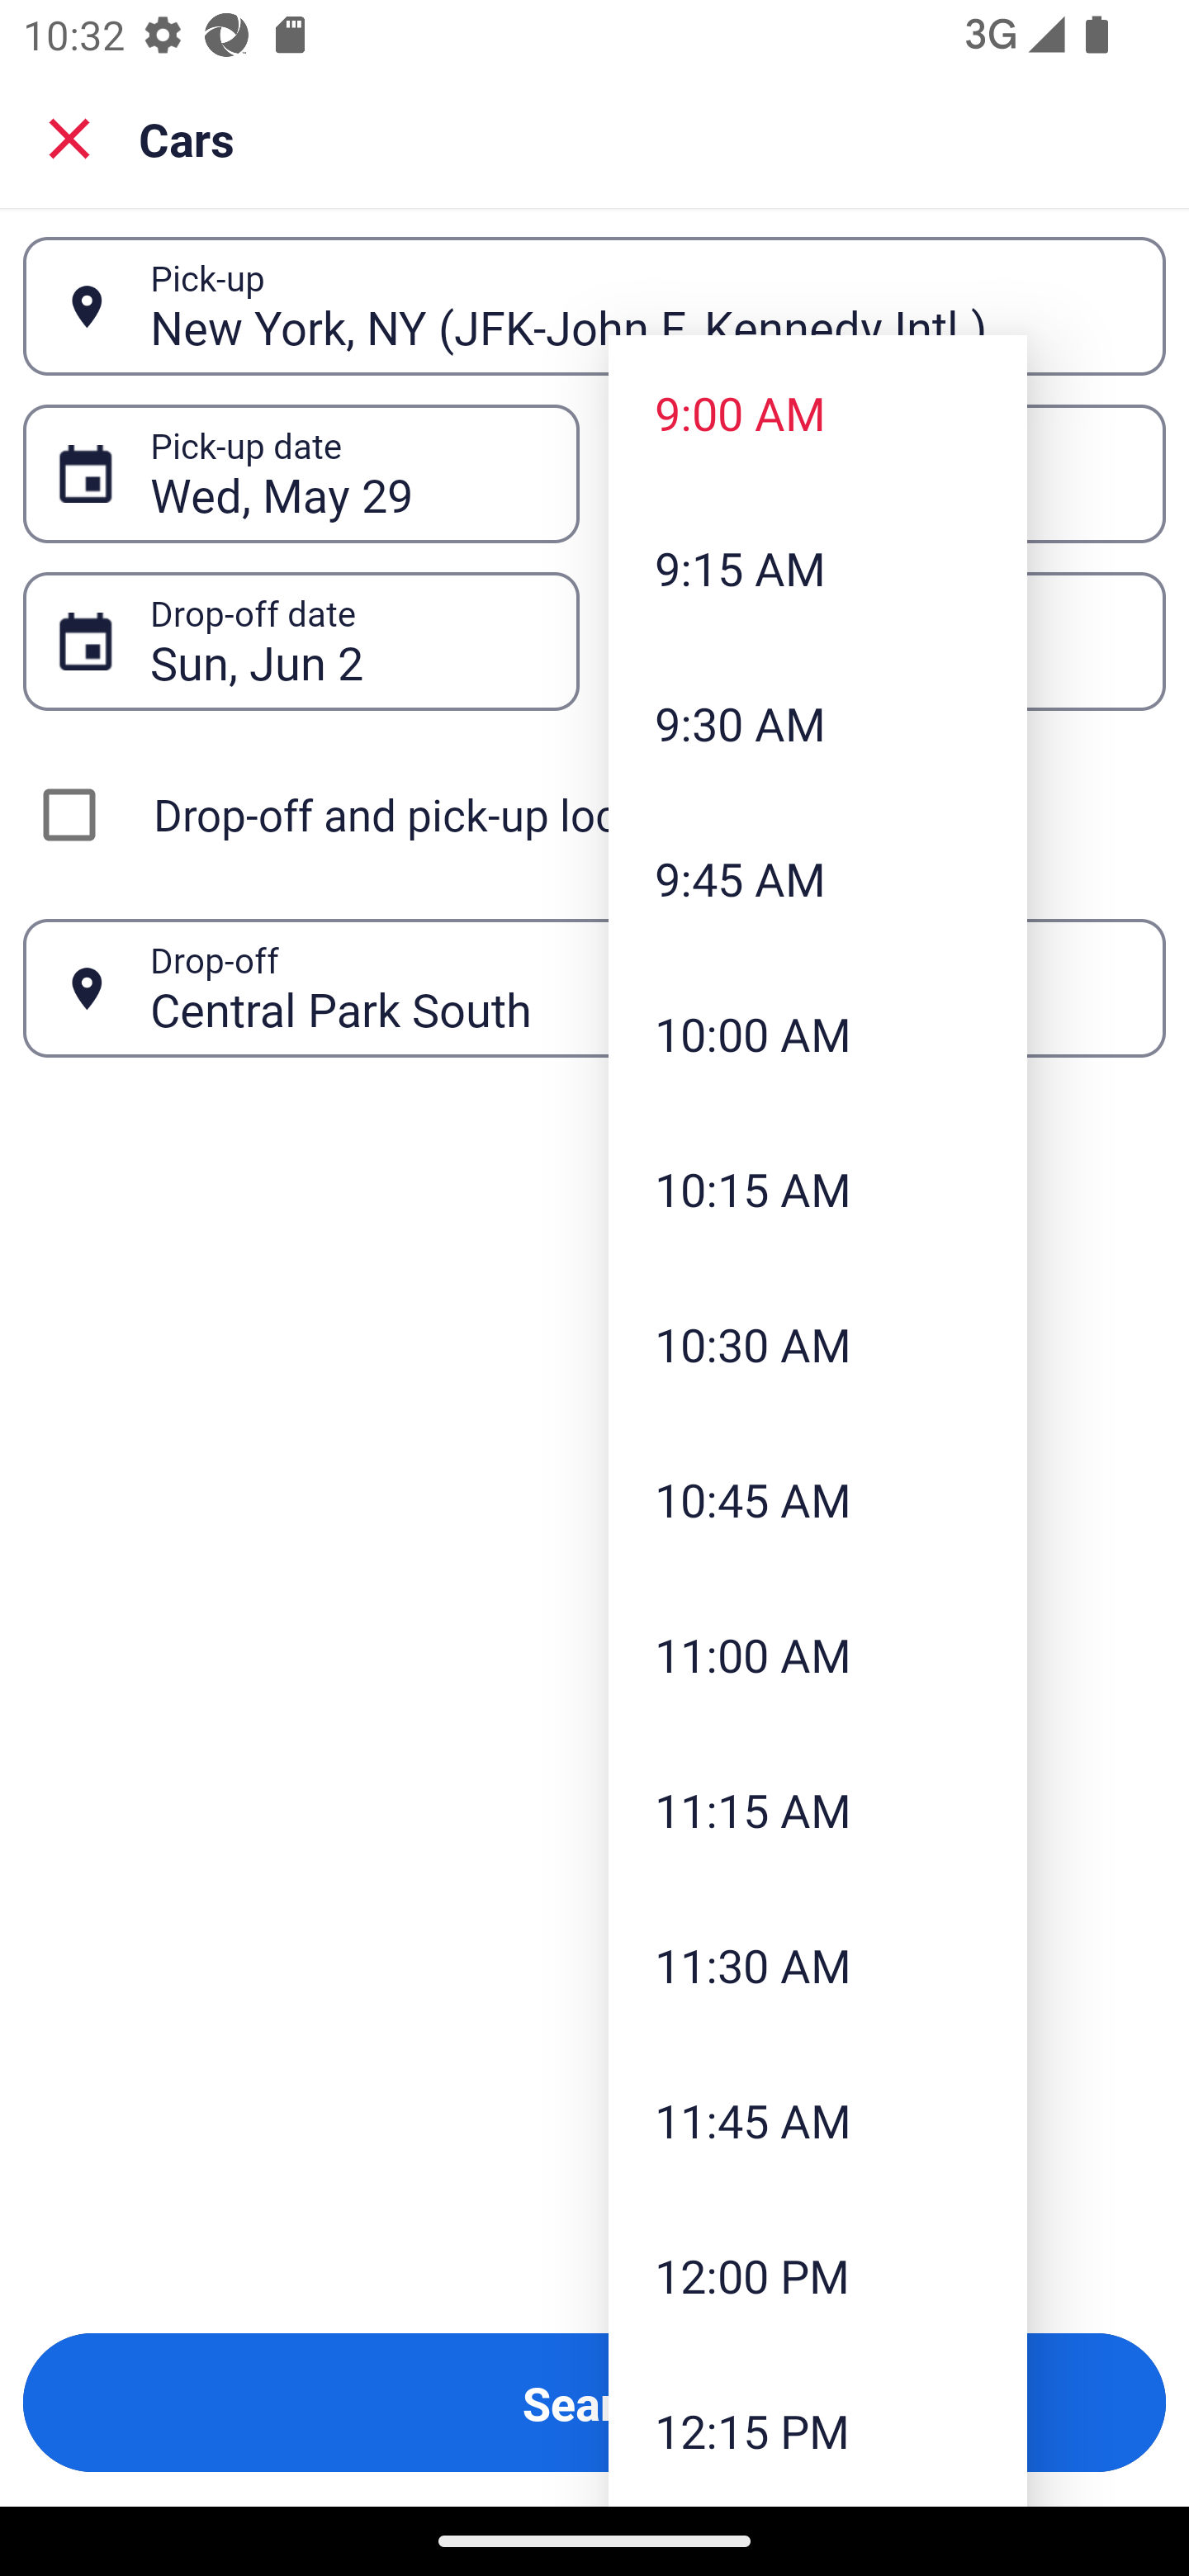  Describe the element at coordinates (817, 1189) in the screenshot. I see `10:15 AM` at that location.